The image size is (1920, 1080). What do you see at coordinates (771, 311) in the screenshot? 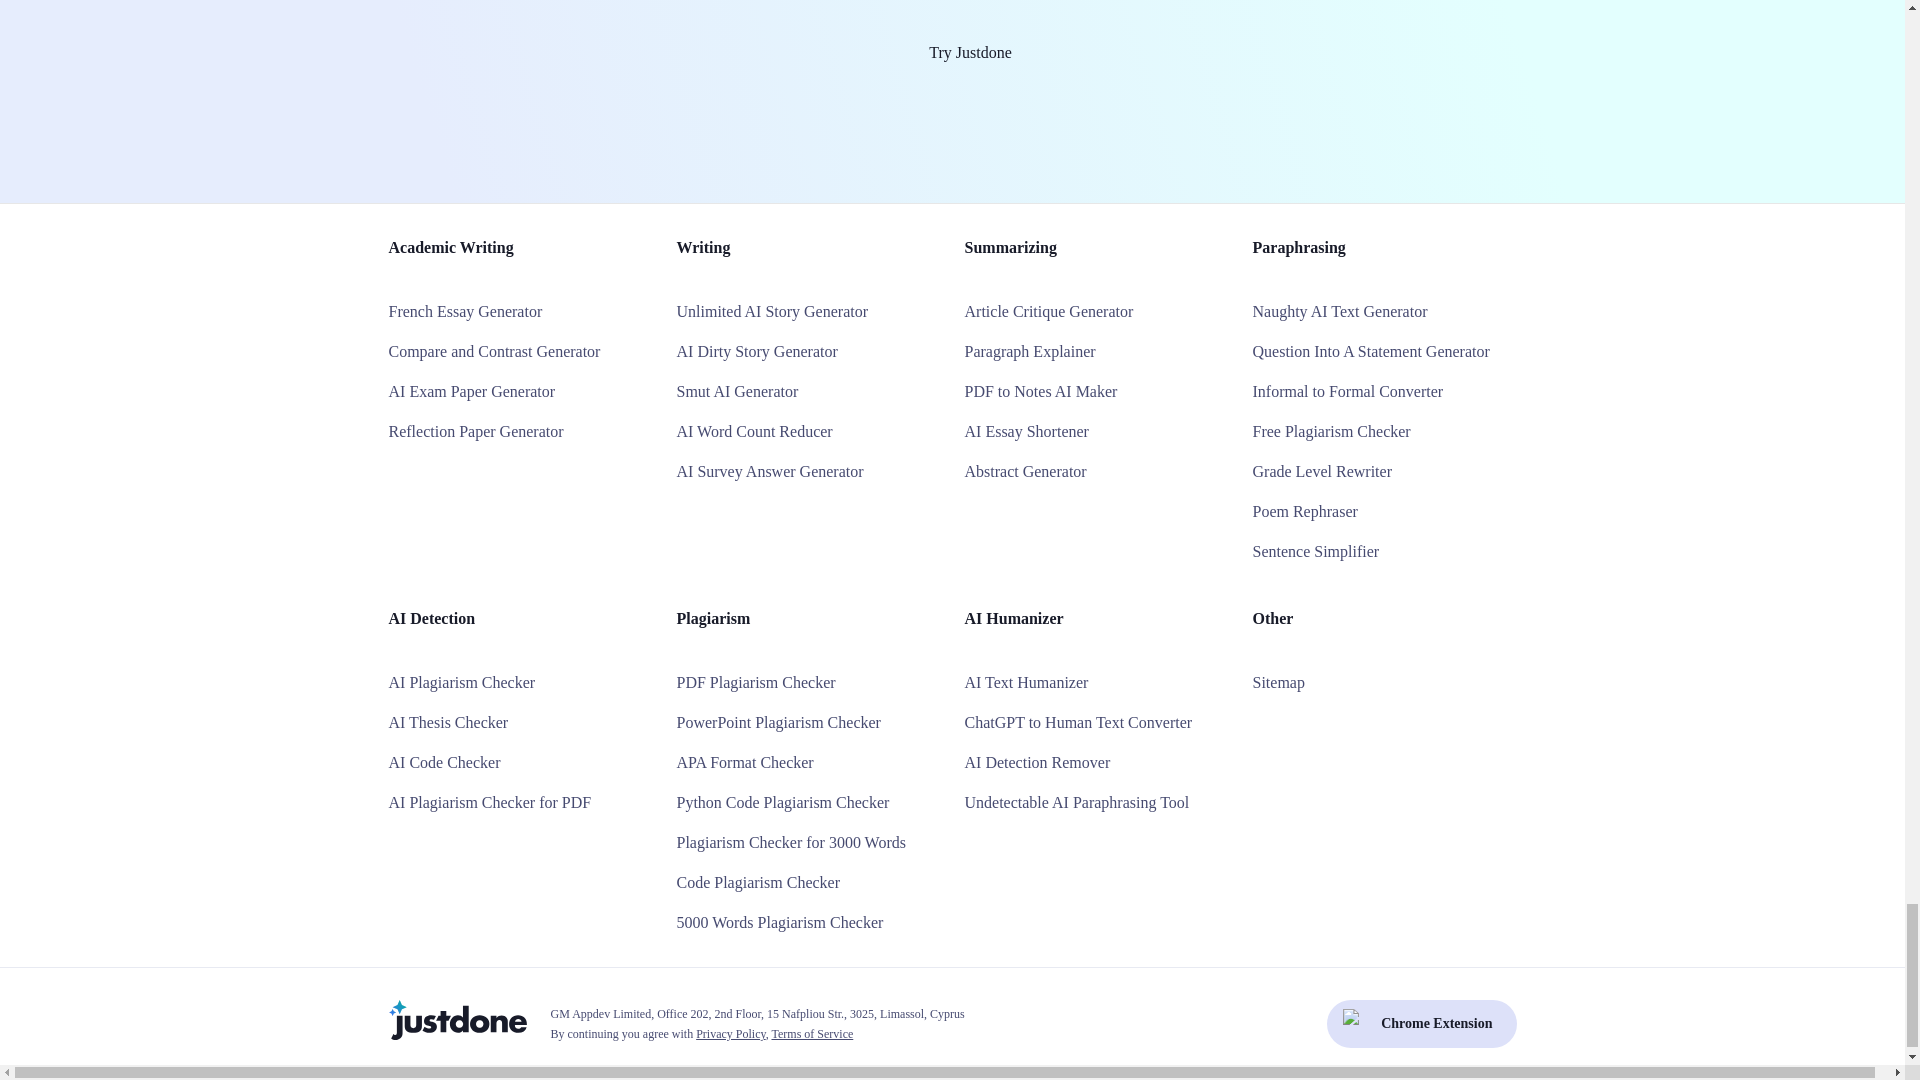
I see `Unlimited AI Story Generator` at bounding box center [771, 311].